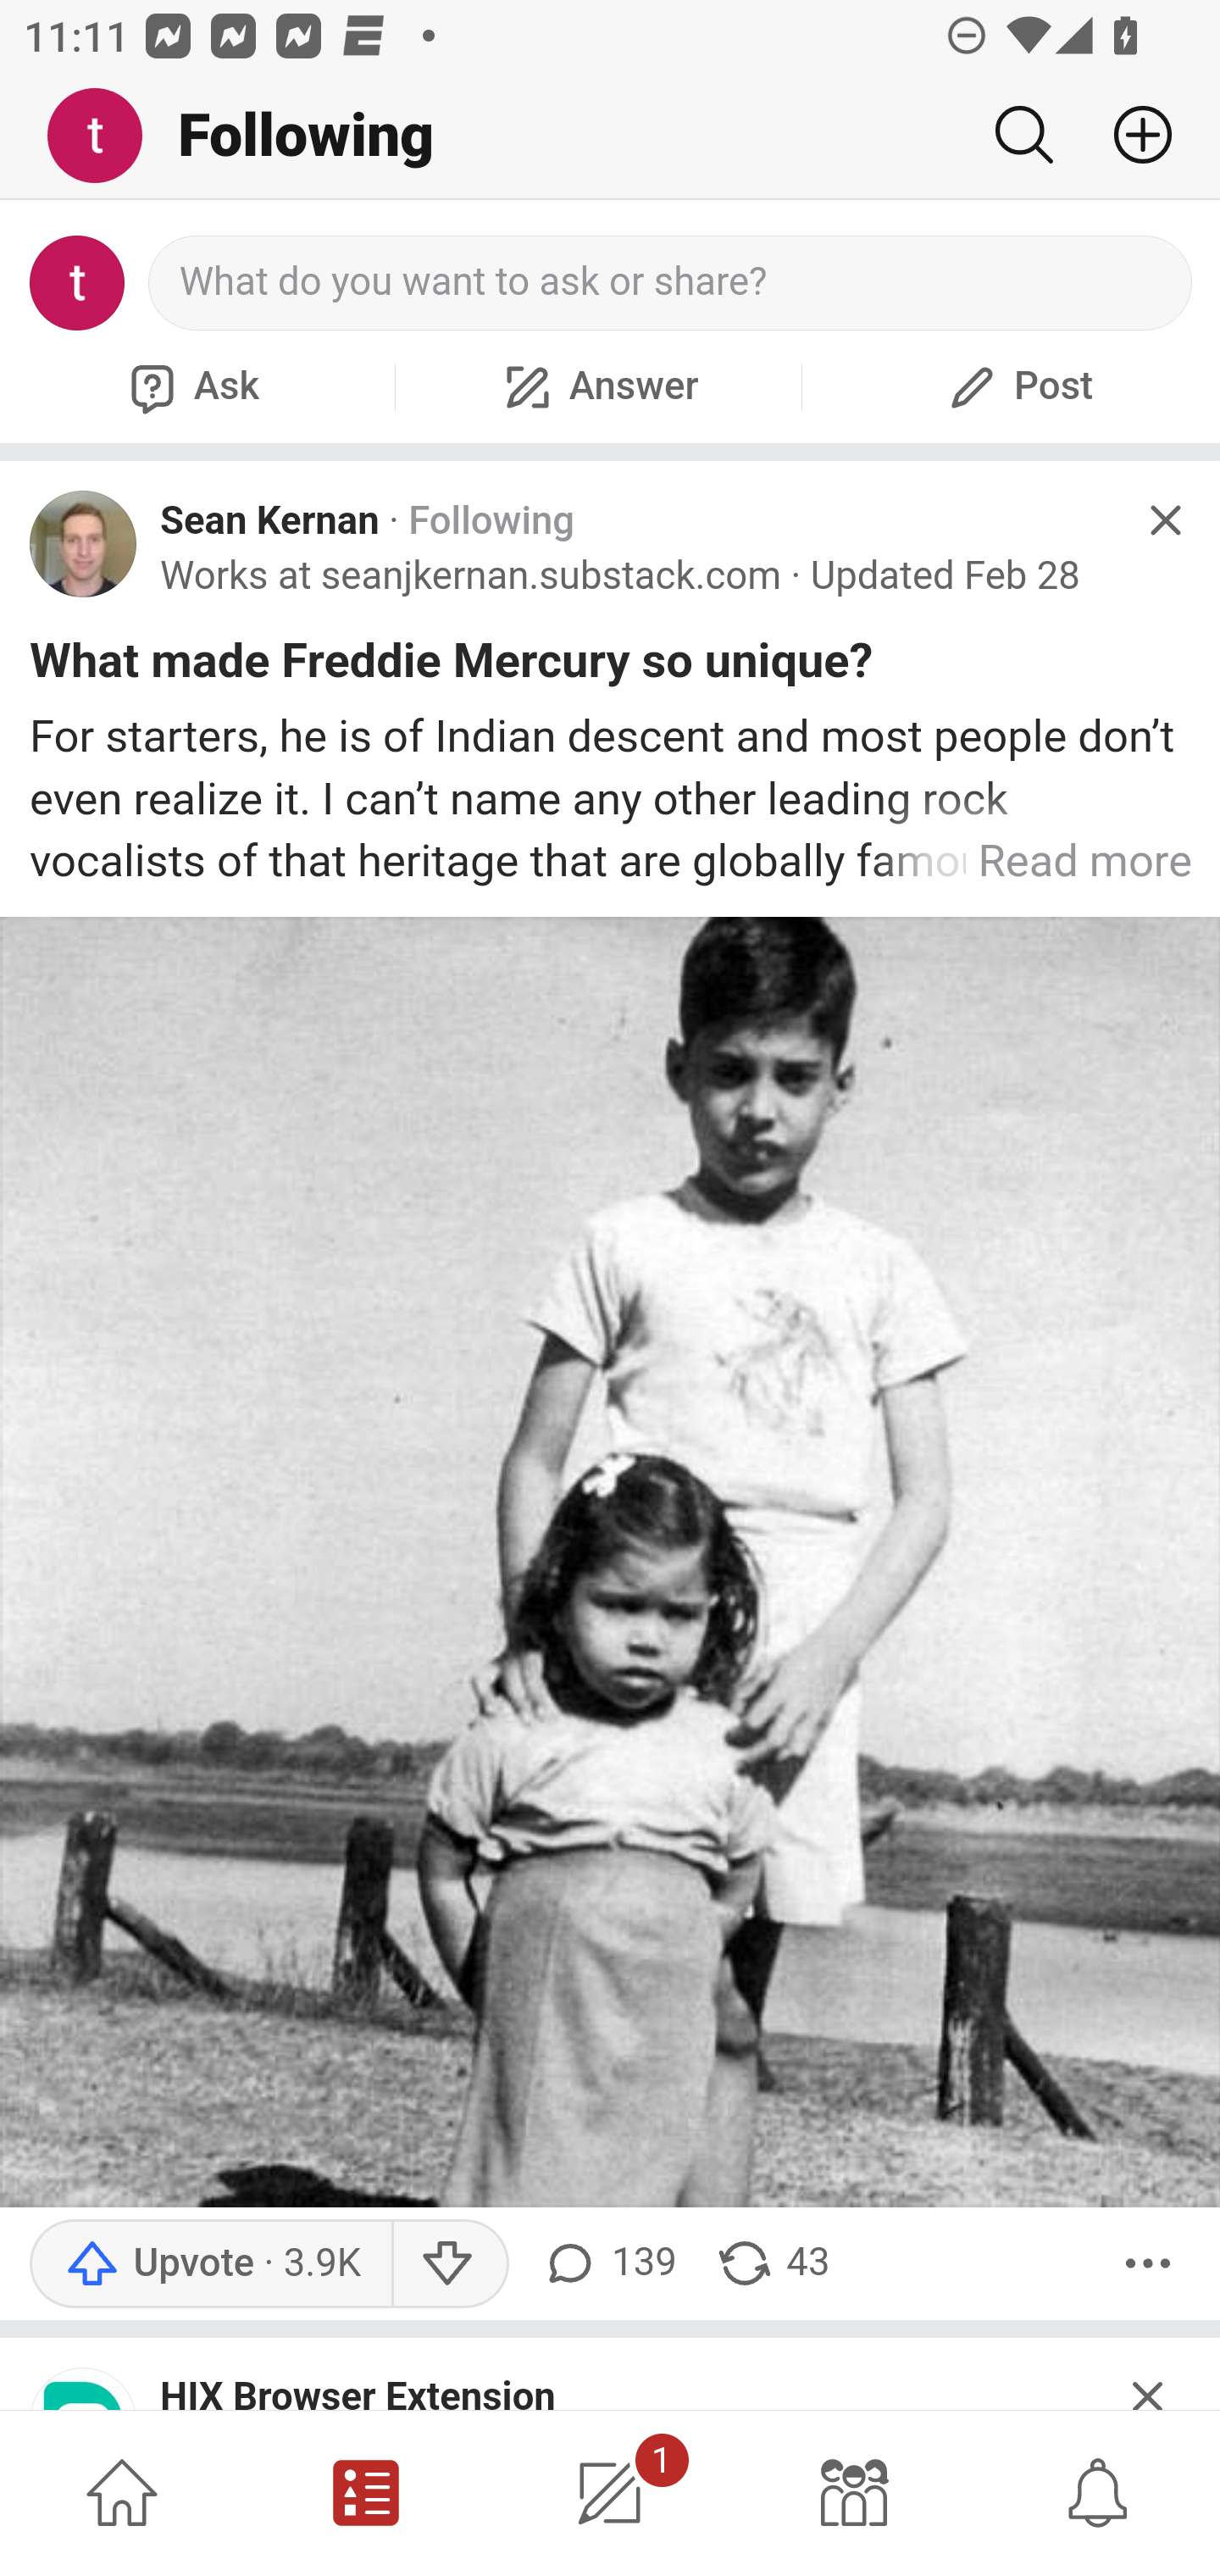 The width and height of the screenshot is (1220, 2576). I want to click on What do you want to ask or share?, so click(671, 283).